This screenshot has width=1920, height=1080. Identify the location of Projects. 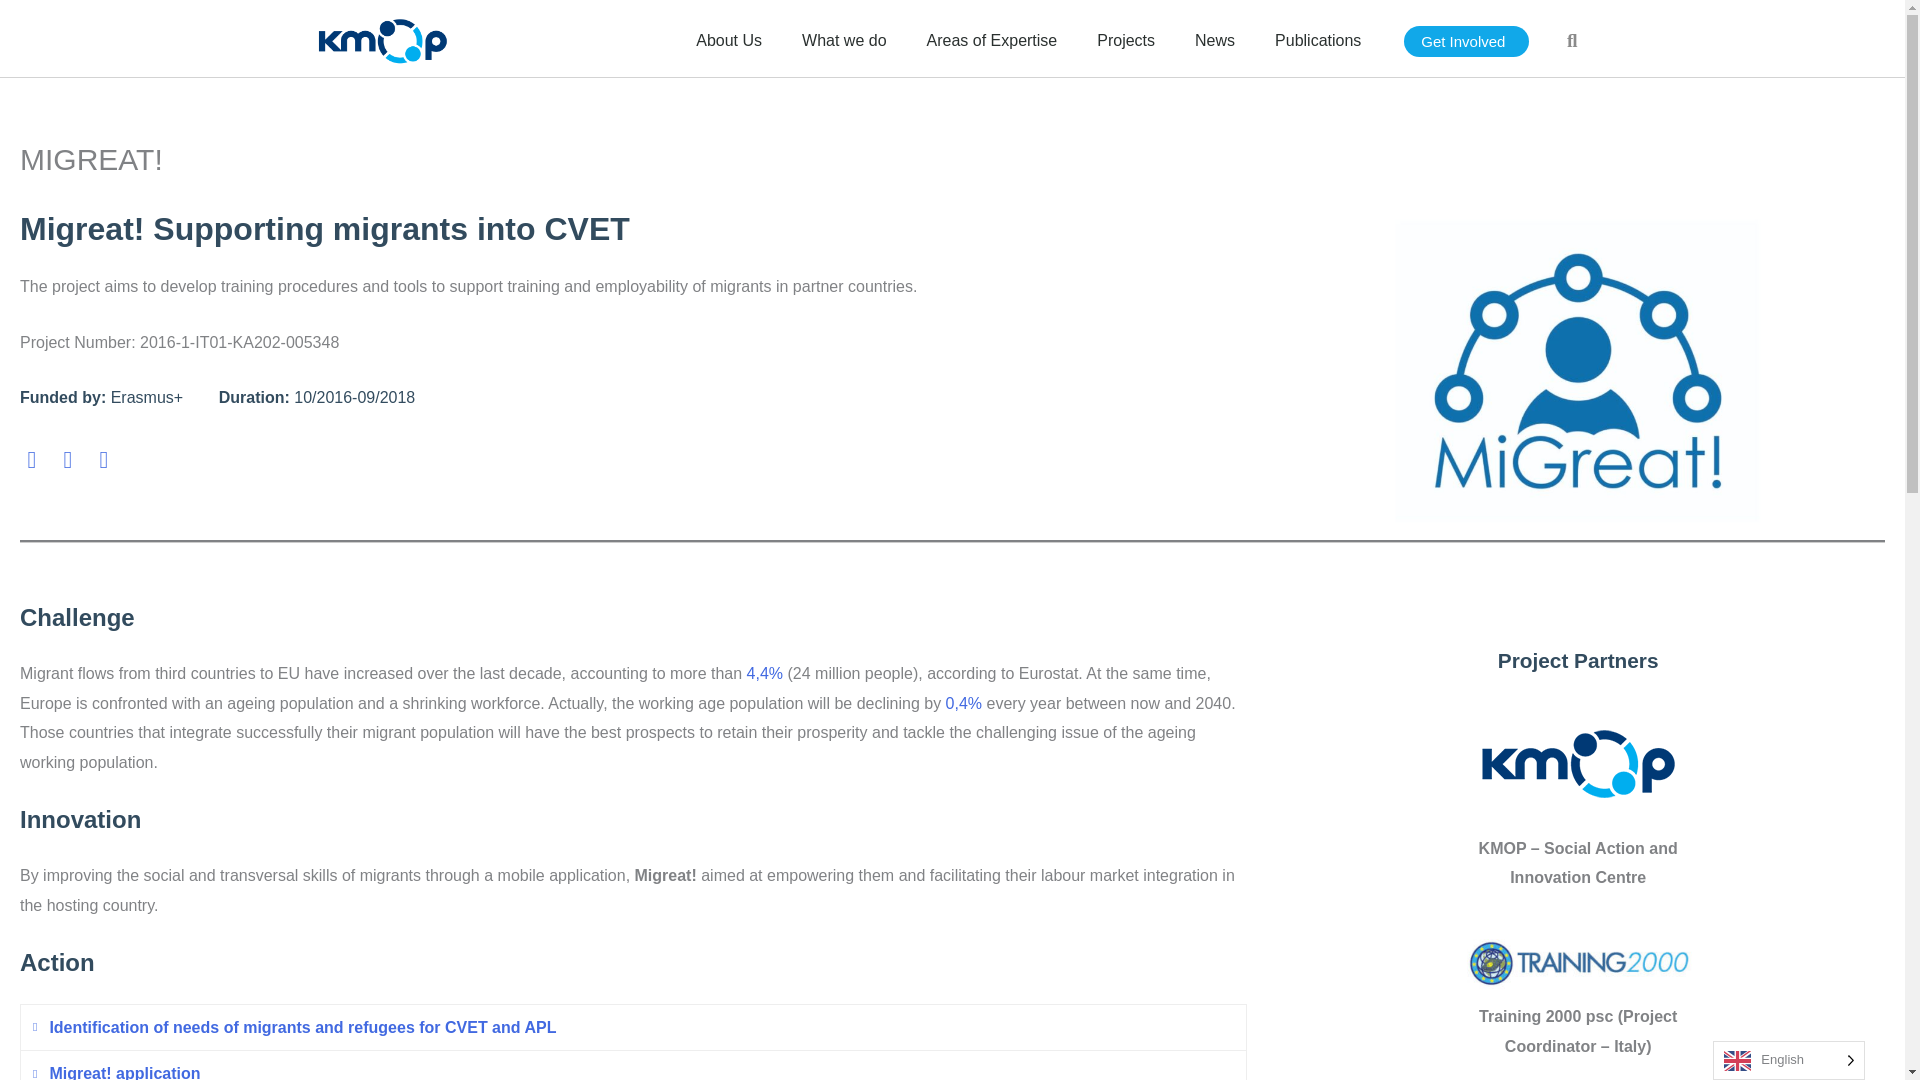
(1126, 45).